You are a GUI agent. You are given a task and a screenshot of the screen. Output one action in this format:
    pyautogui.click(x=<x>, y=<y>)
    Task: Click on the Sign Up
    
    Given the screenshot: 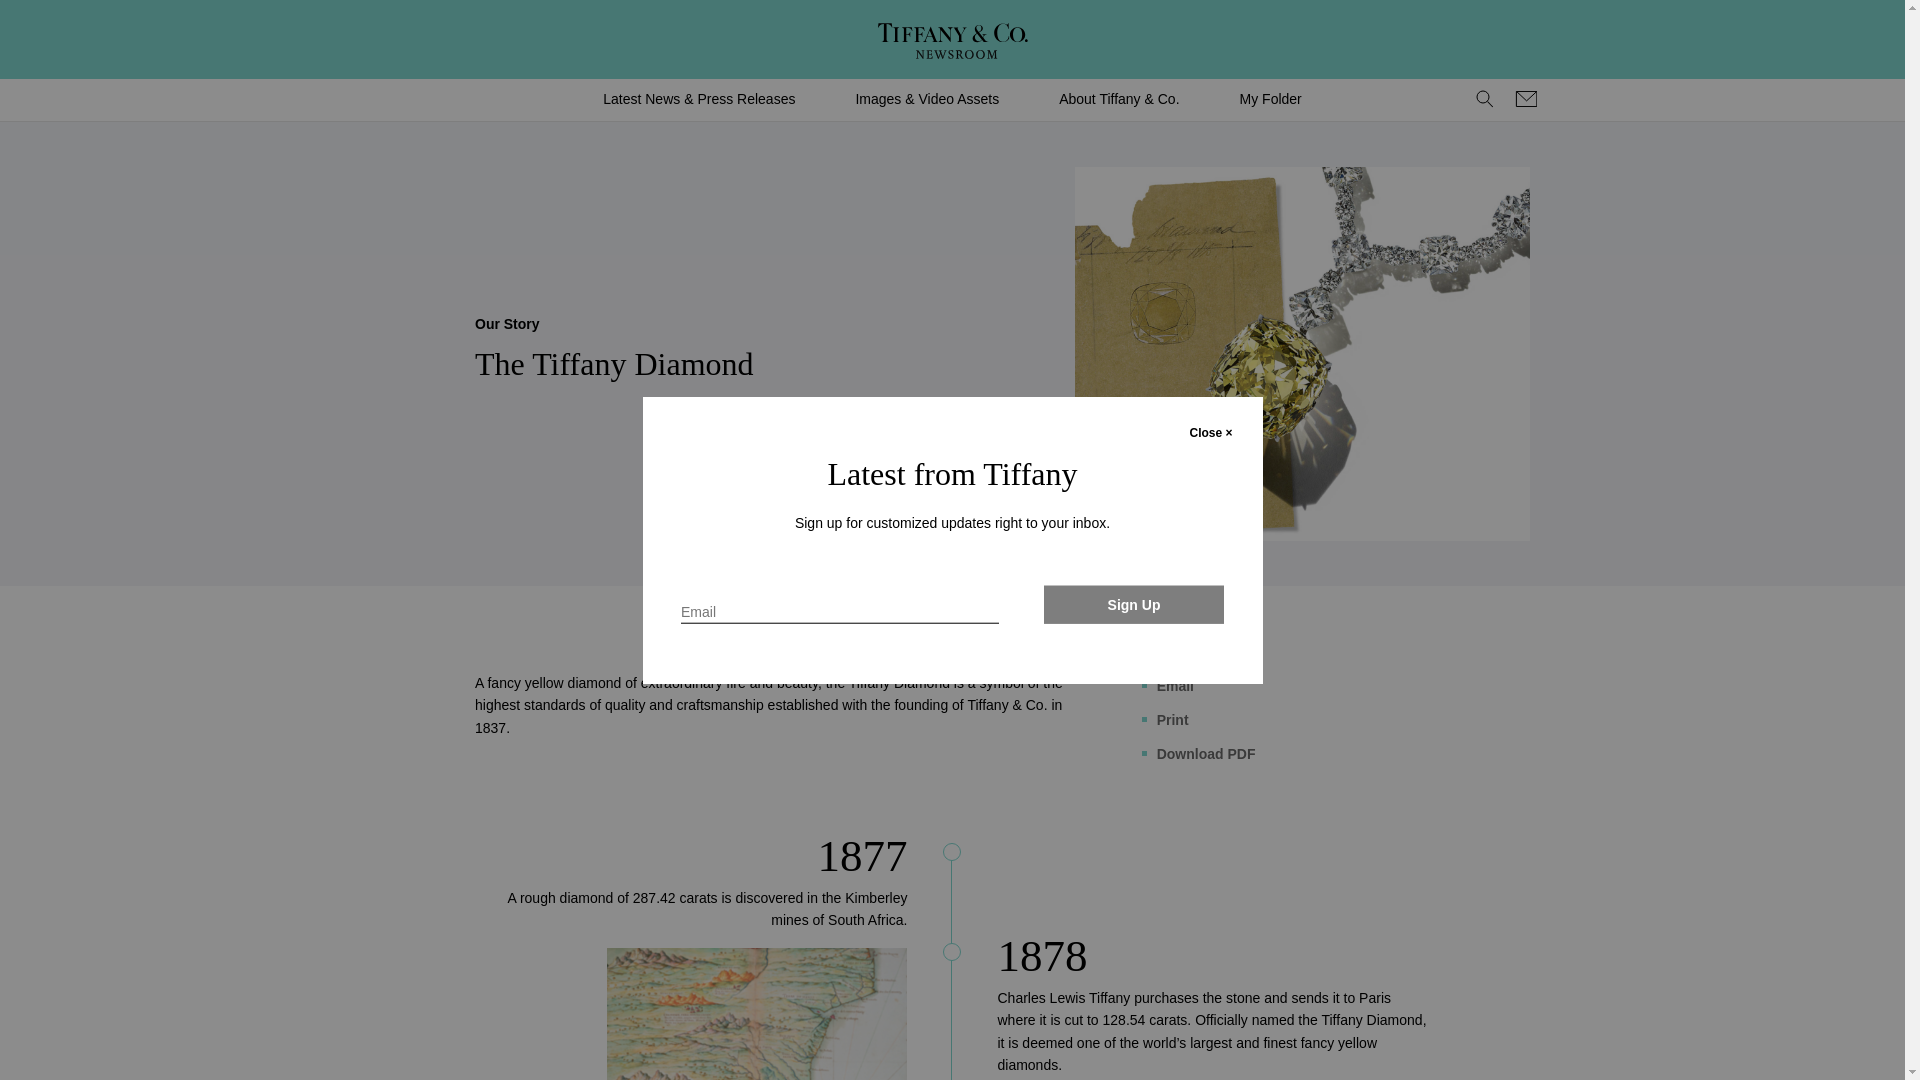 What is the action you would take?
    pyautogui.click(x=1134, y=604)
    